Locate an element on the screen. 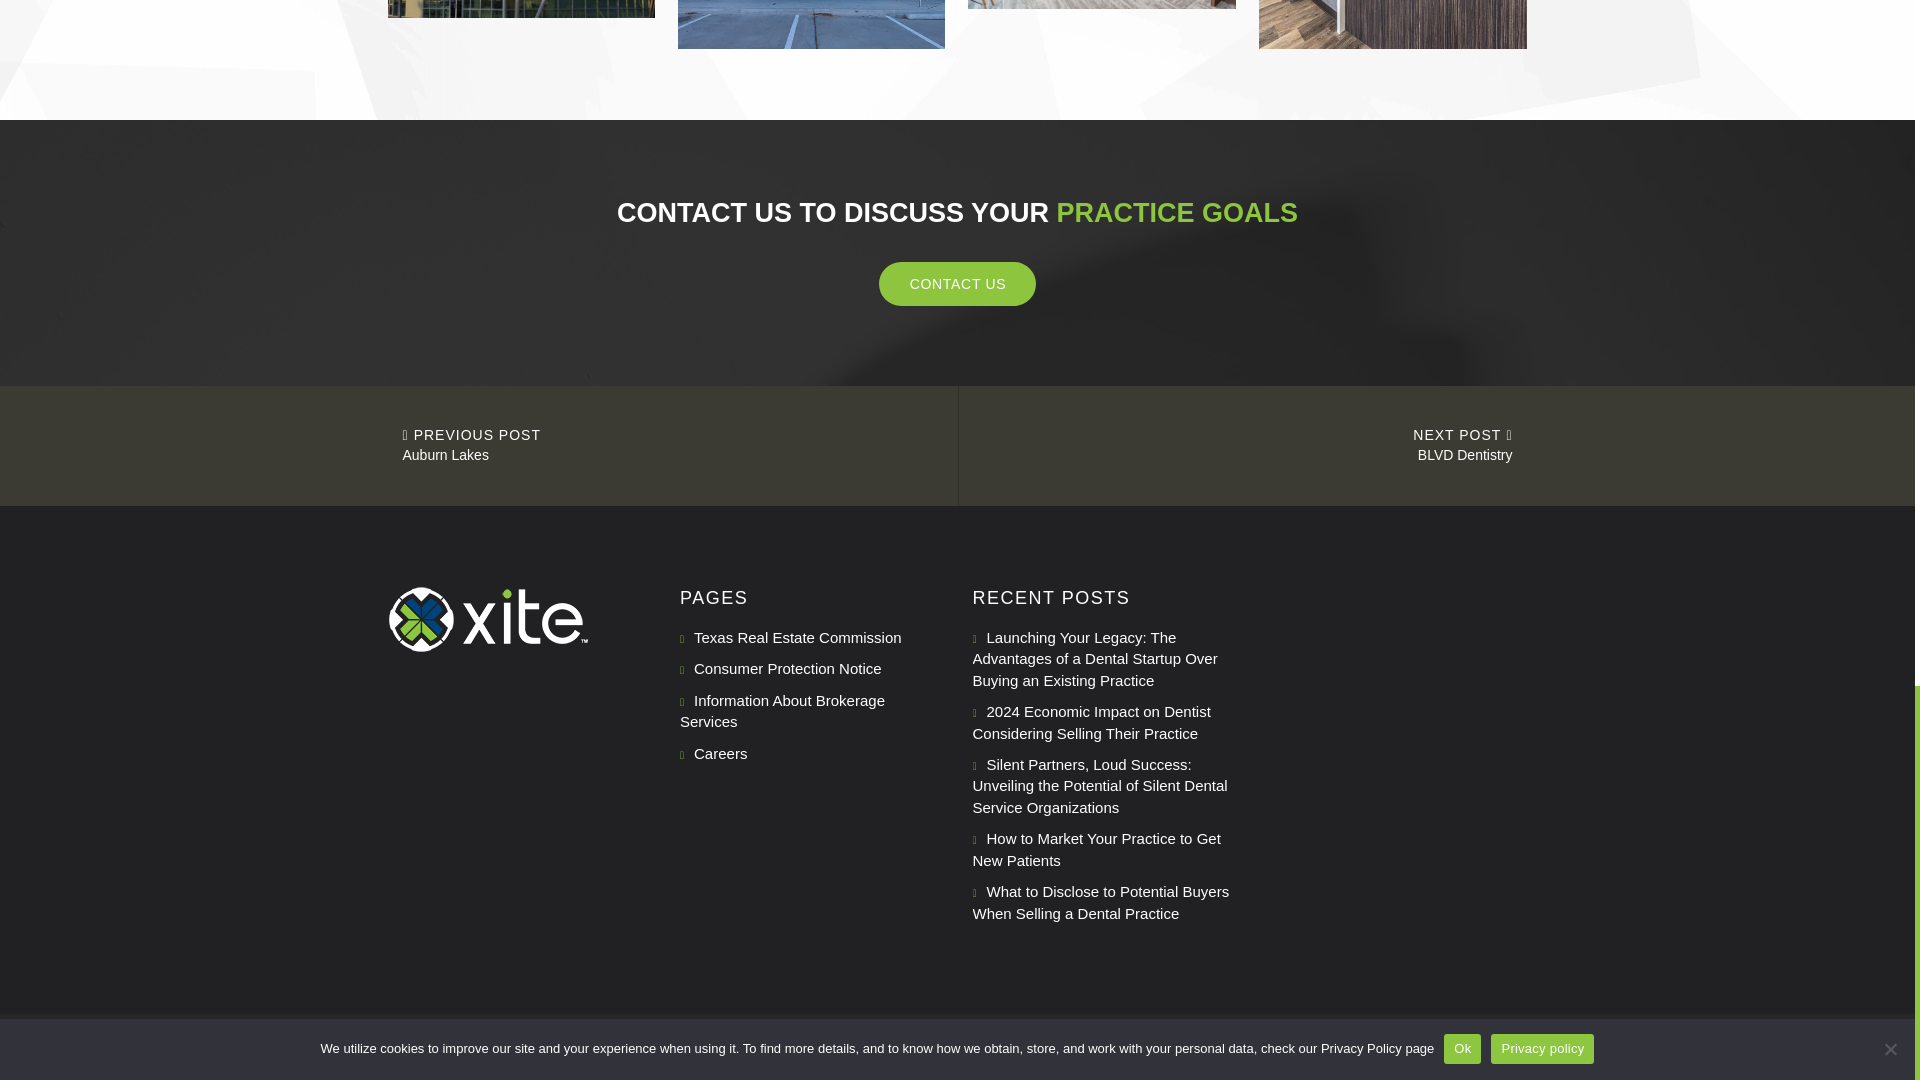 This screenshot has width=1920, height=1080. Wylie Dentistry Co. is located at coordinates (1102, 4).